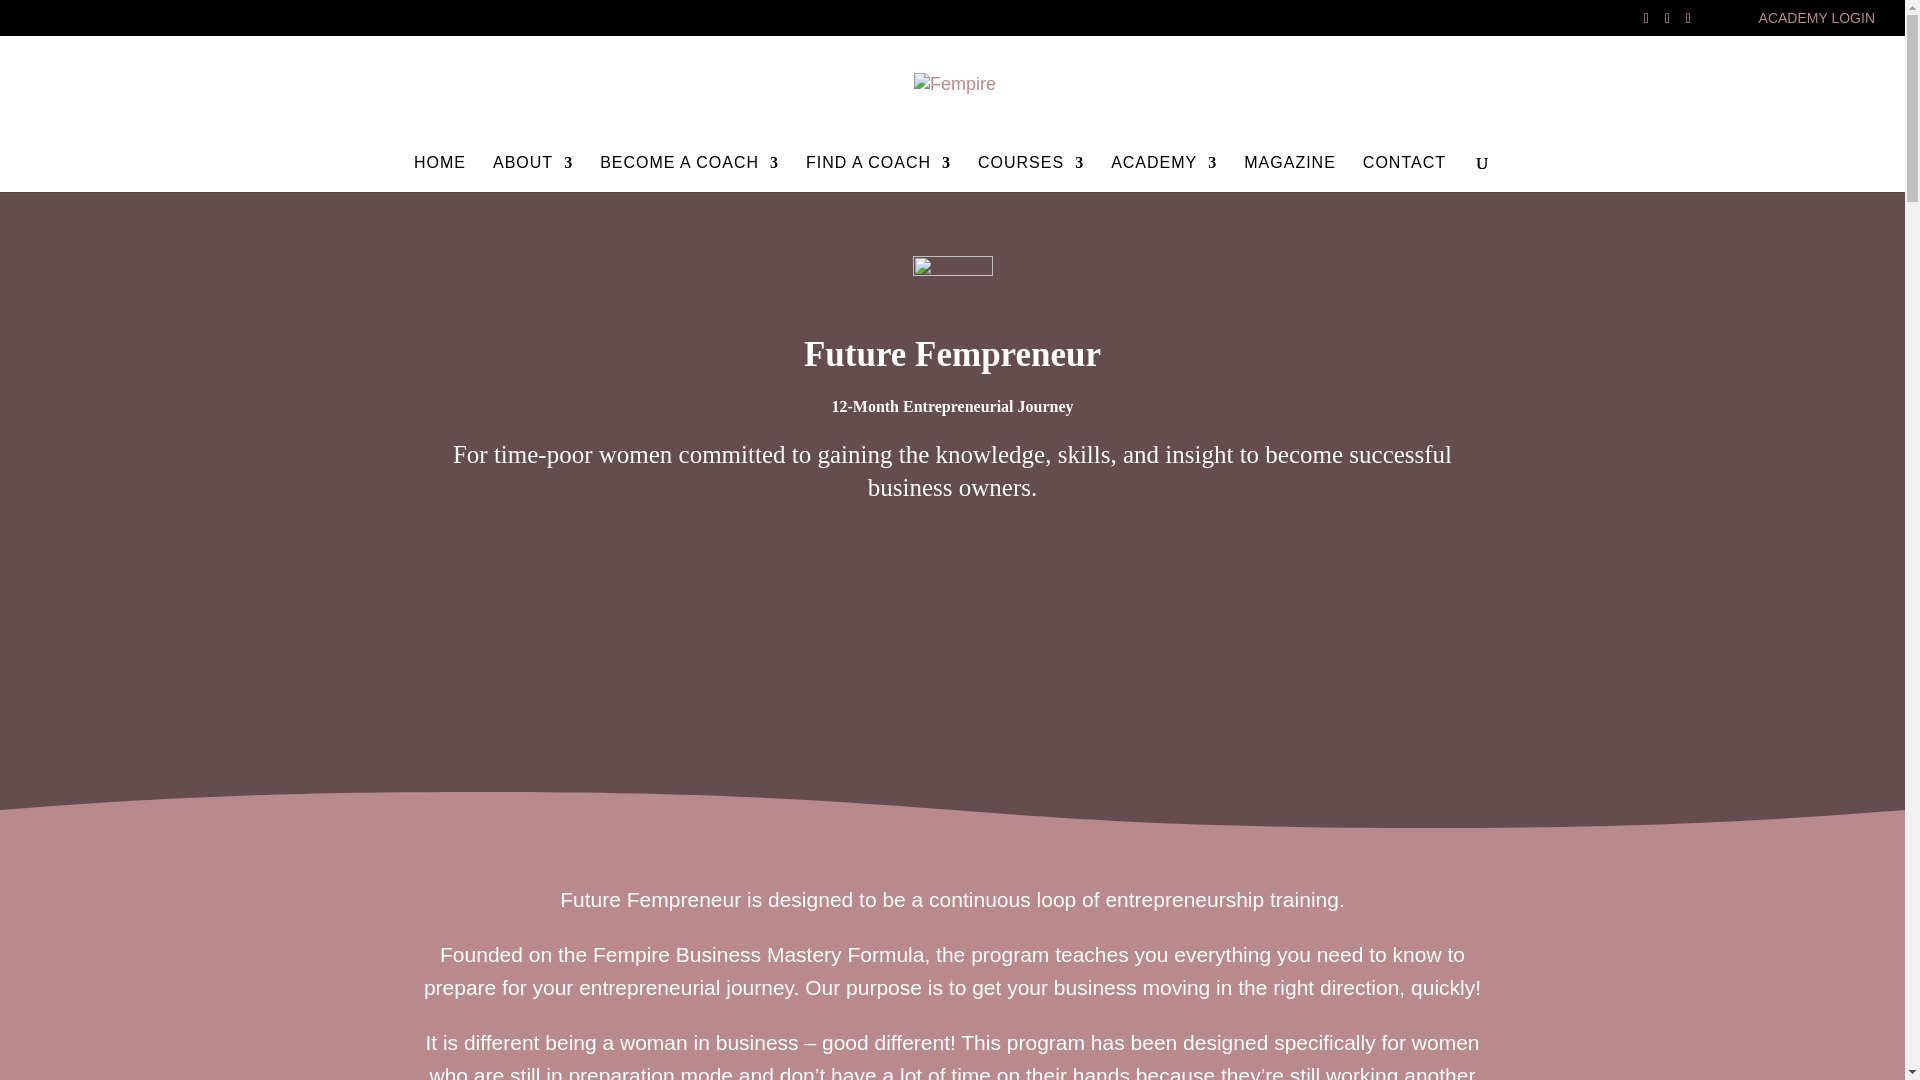 This screenshot has width=1920, height=1080. Describe the element at coordinates (1290, 174) in the screenshot. I see `MAGAZINE` at that location.